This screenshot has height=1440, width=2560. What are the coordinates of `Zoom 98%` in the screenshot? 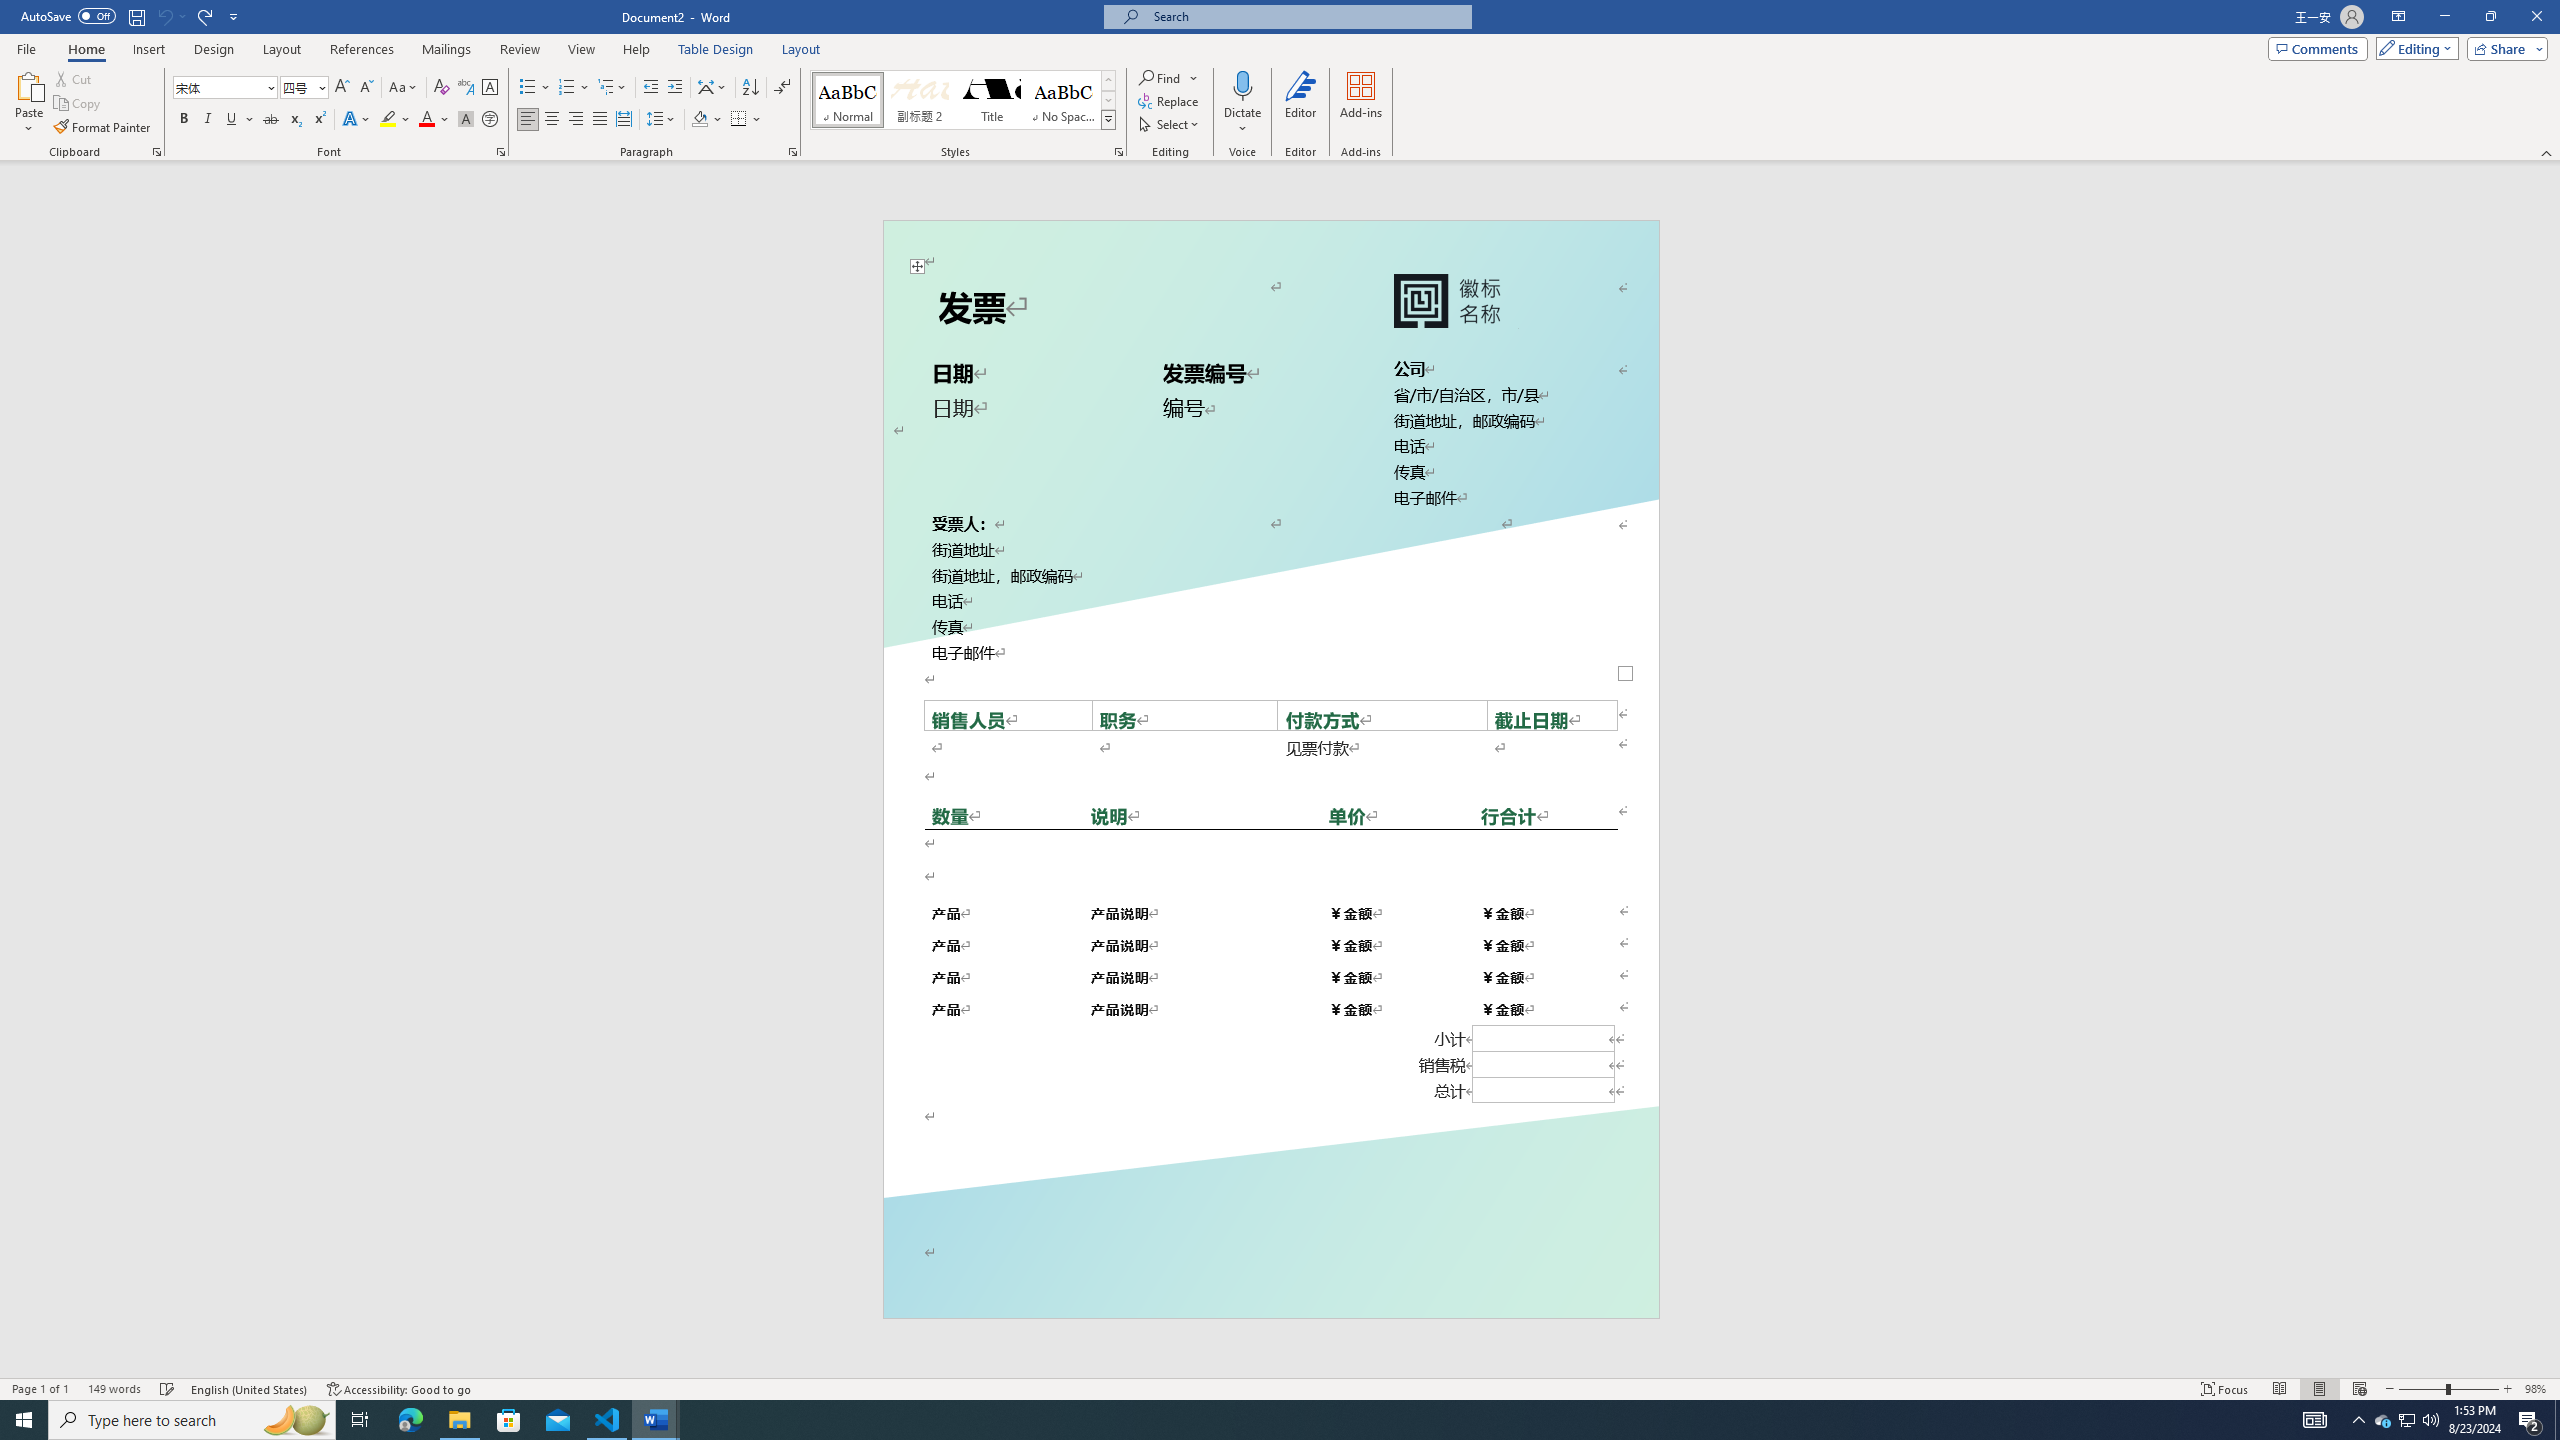 It's located at (2538, 1389).